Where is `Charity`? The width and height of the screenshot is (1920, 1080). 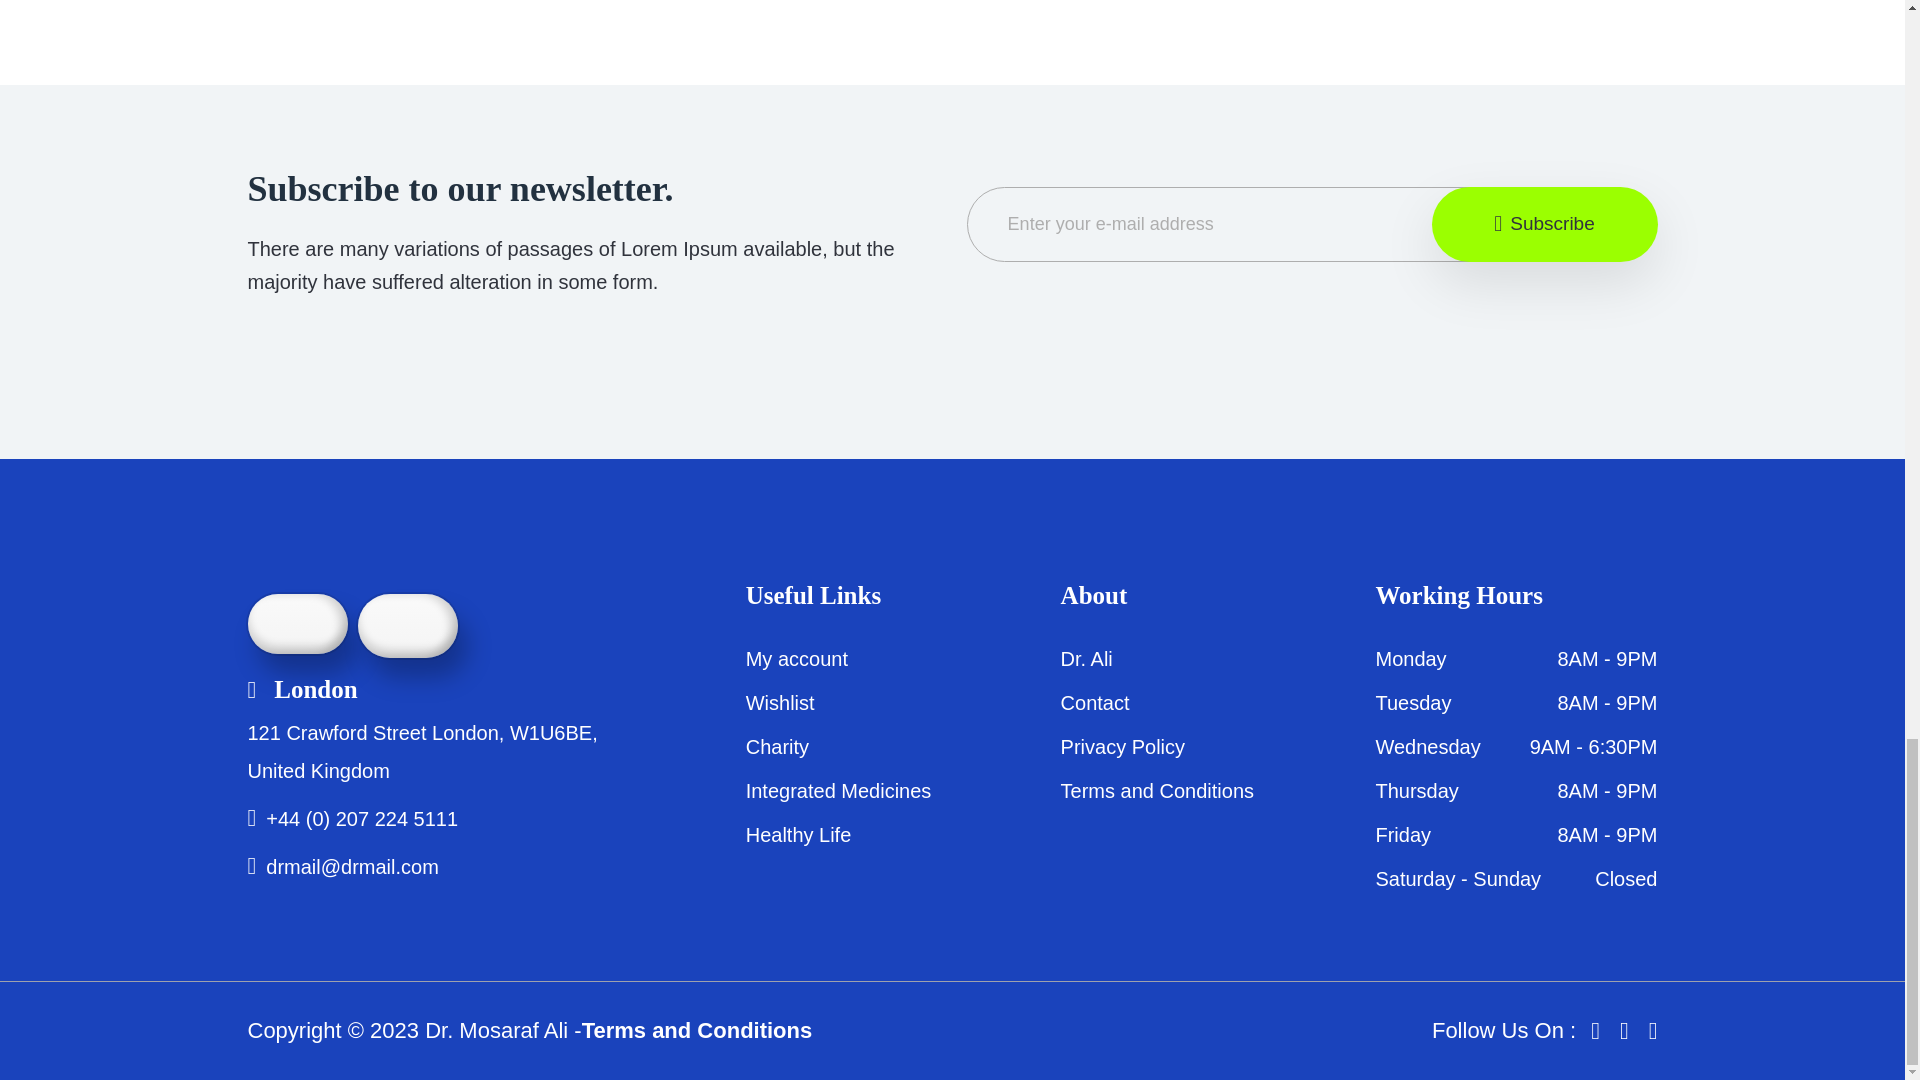
Charity is located at coordinates (777, 746).